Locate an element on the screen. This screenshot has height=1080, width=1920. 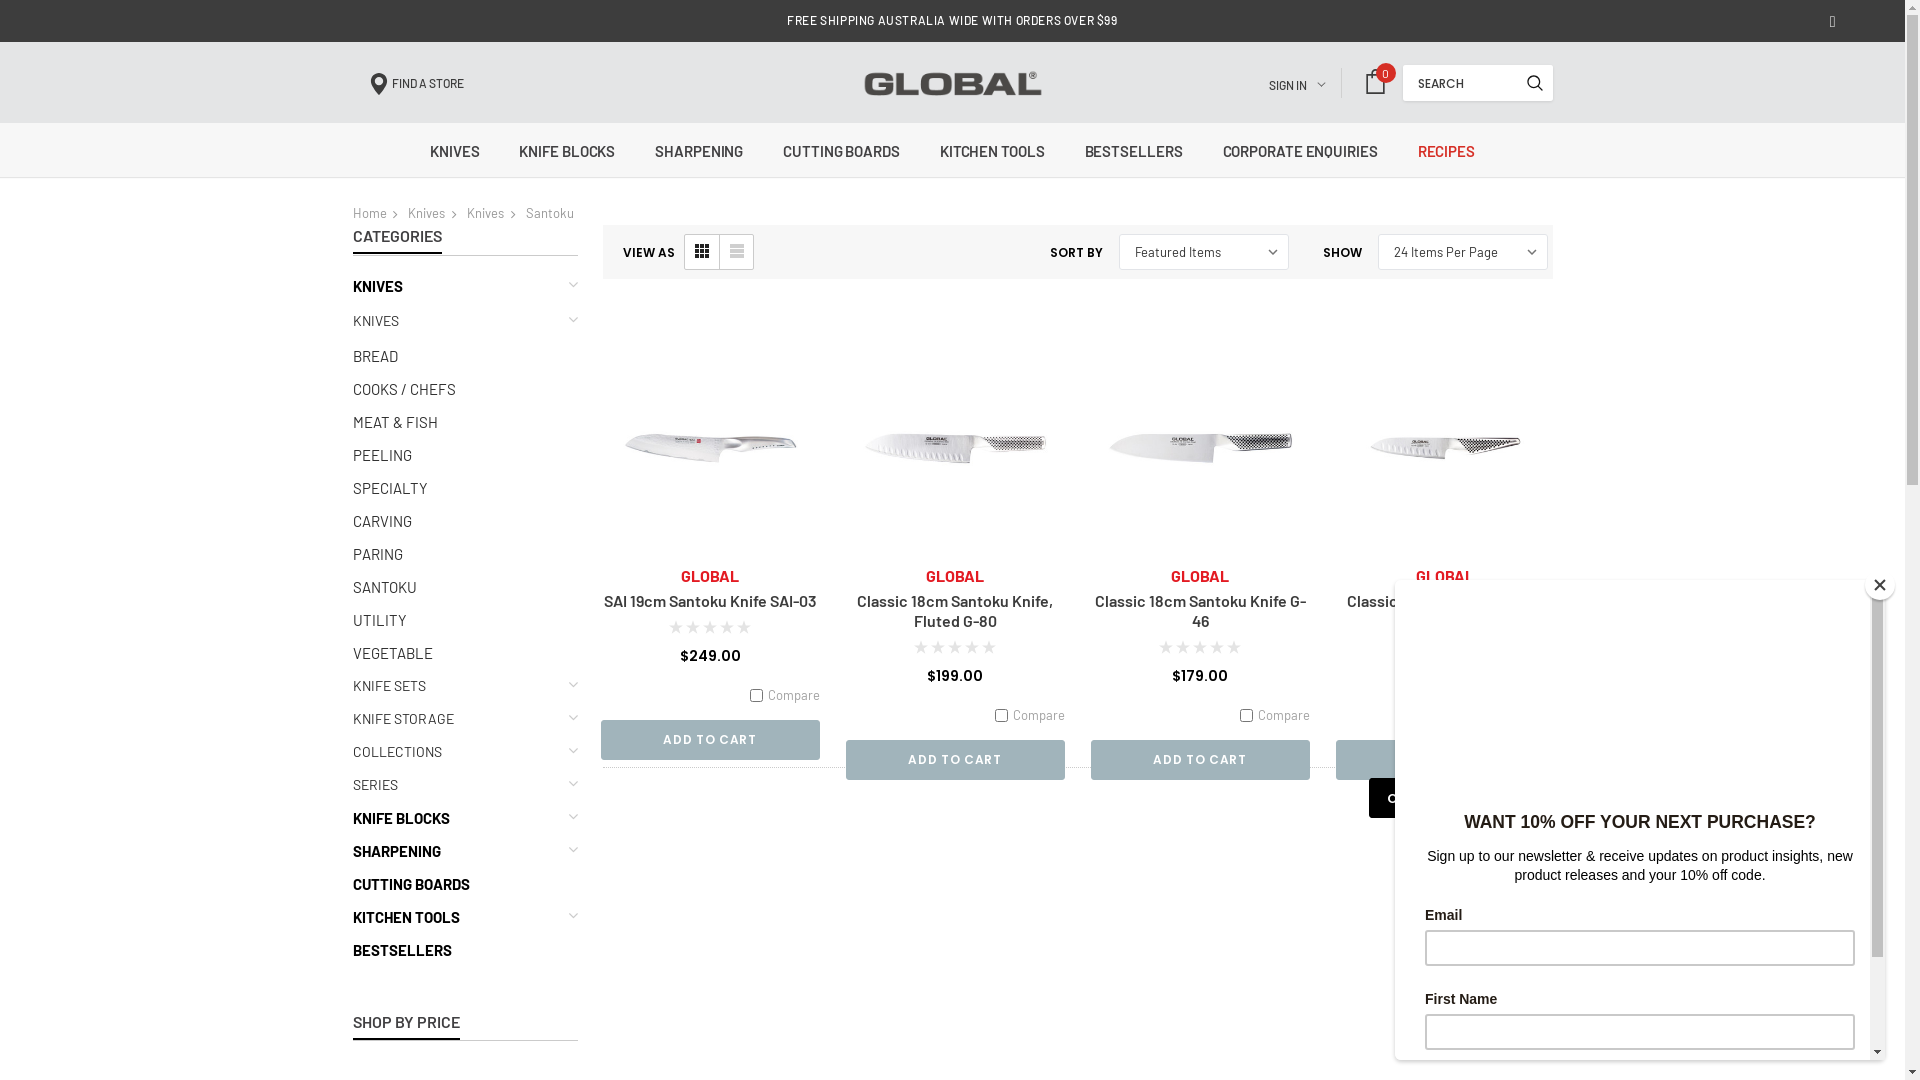
KNIVES is located at coordinates (375, 321).